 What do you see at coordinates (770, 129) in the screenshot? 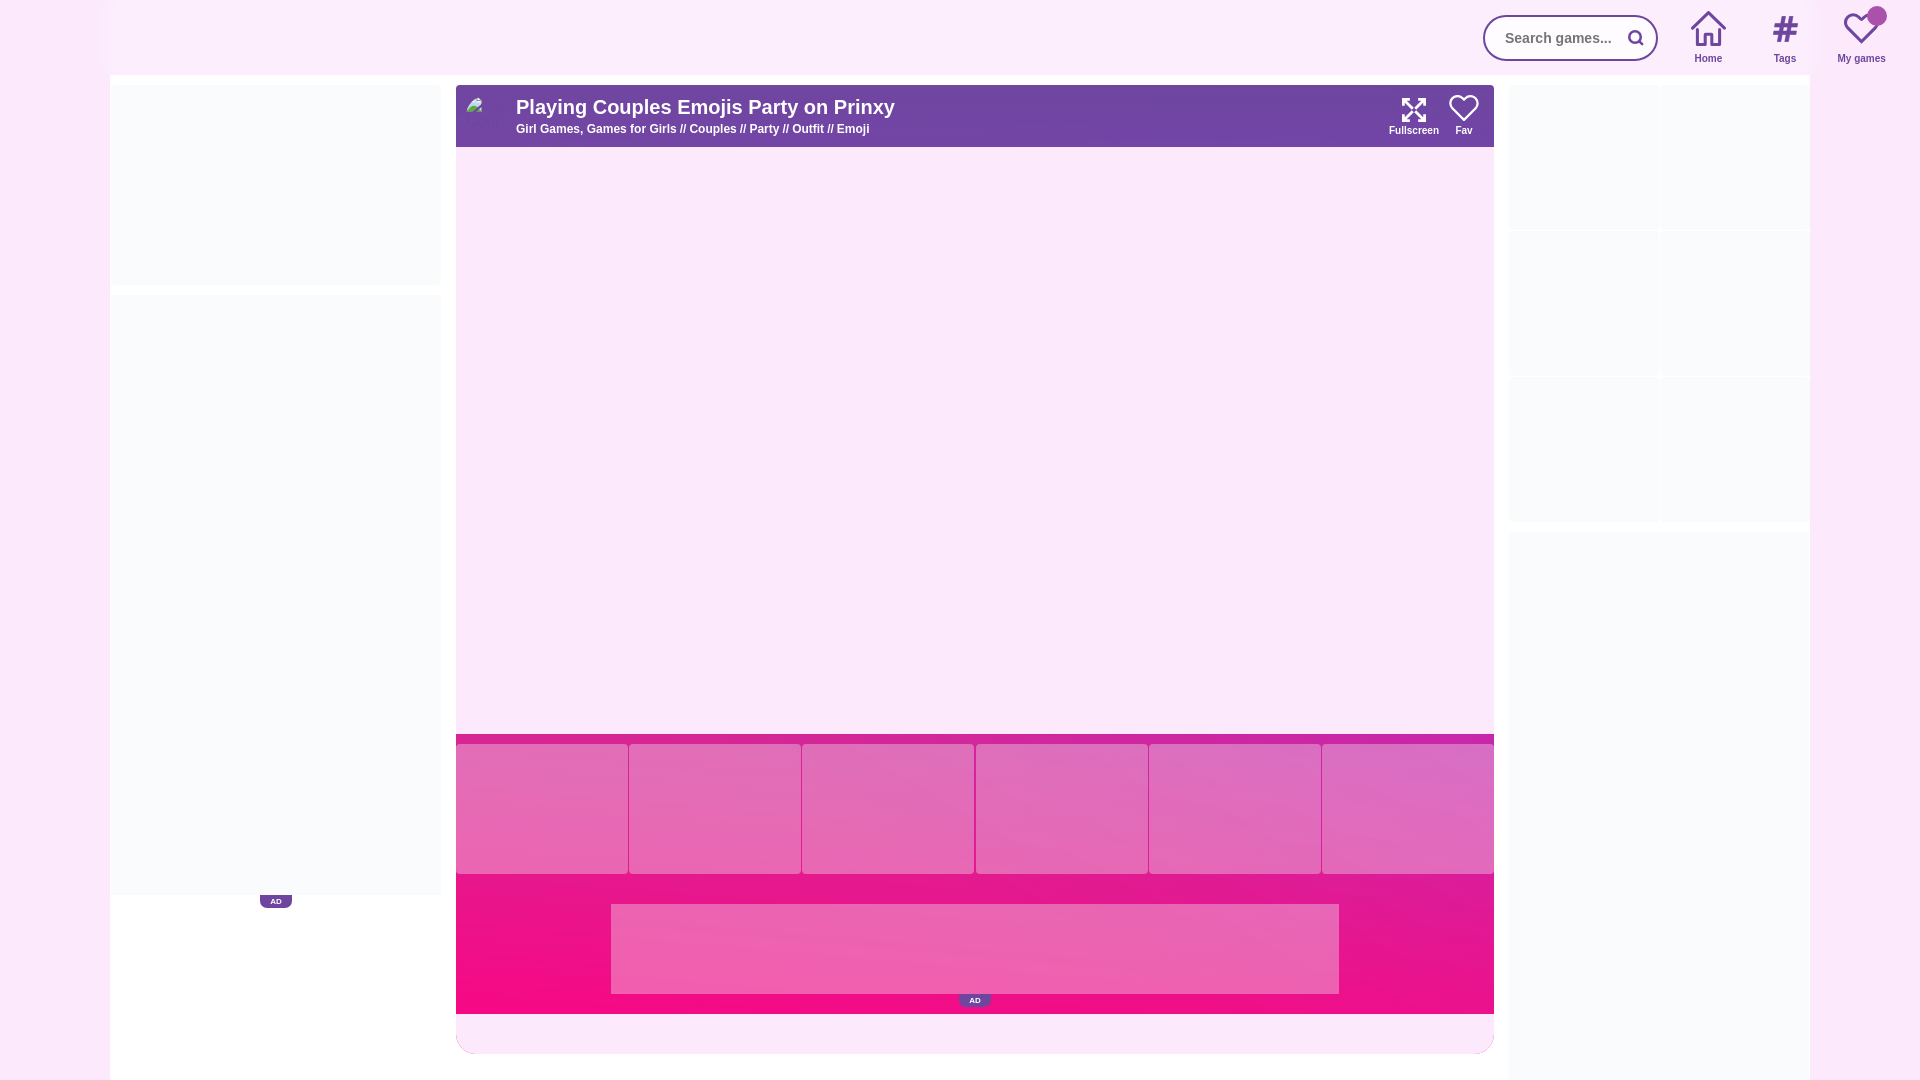
I see `Party` at bounding box center [770, 129].